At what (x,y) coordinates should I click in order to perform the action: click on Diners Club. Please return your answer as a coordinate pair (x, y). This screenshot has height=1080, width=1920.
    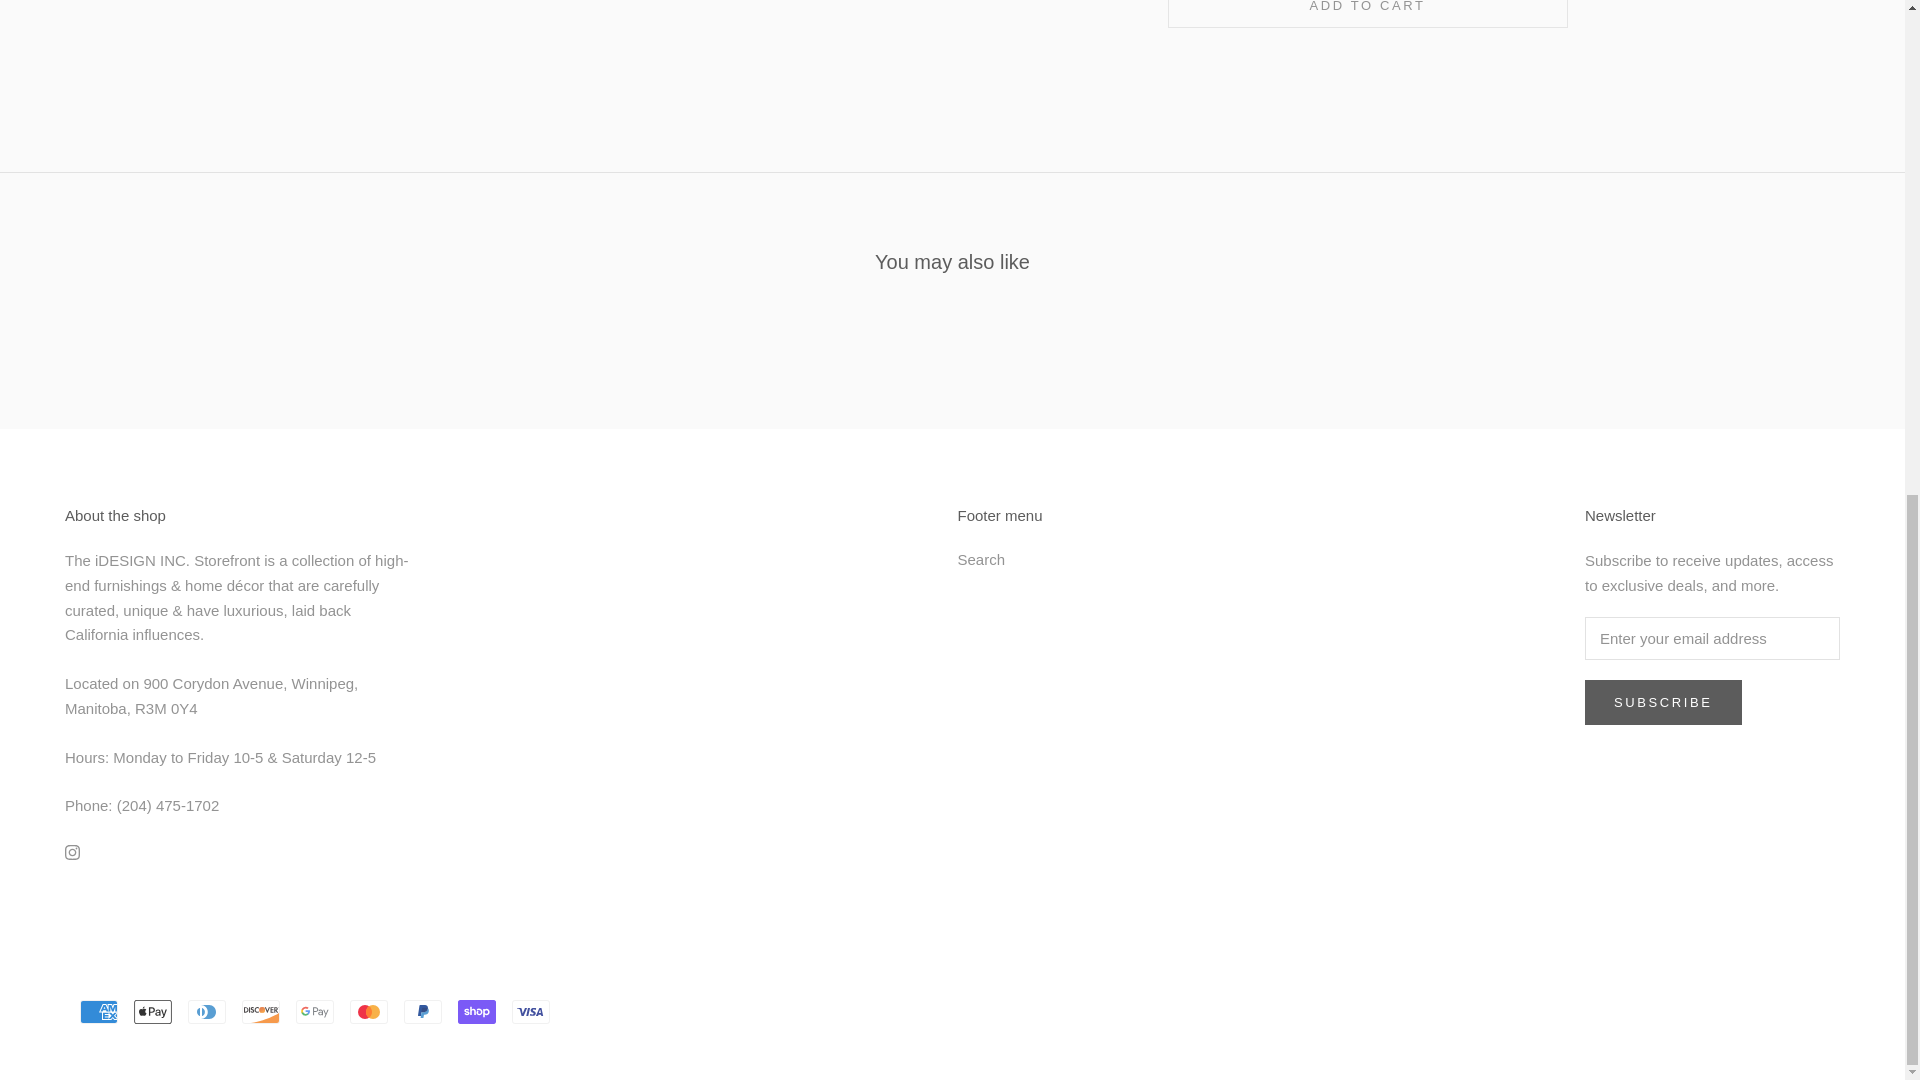
    Looking at the image, I should click on (207, 1012).